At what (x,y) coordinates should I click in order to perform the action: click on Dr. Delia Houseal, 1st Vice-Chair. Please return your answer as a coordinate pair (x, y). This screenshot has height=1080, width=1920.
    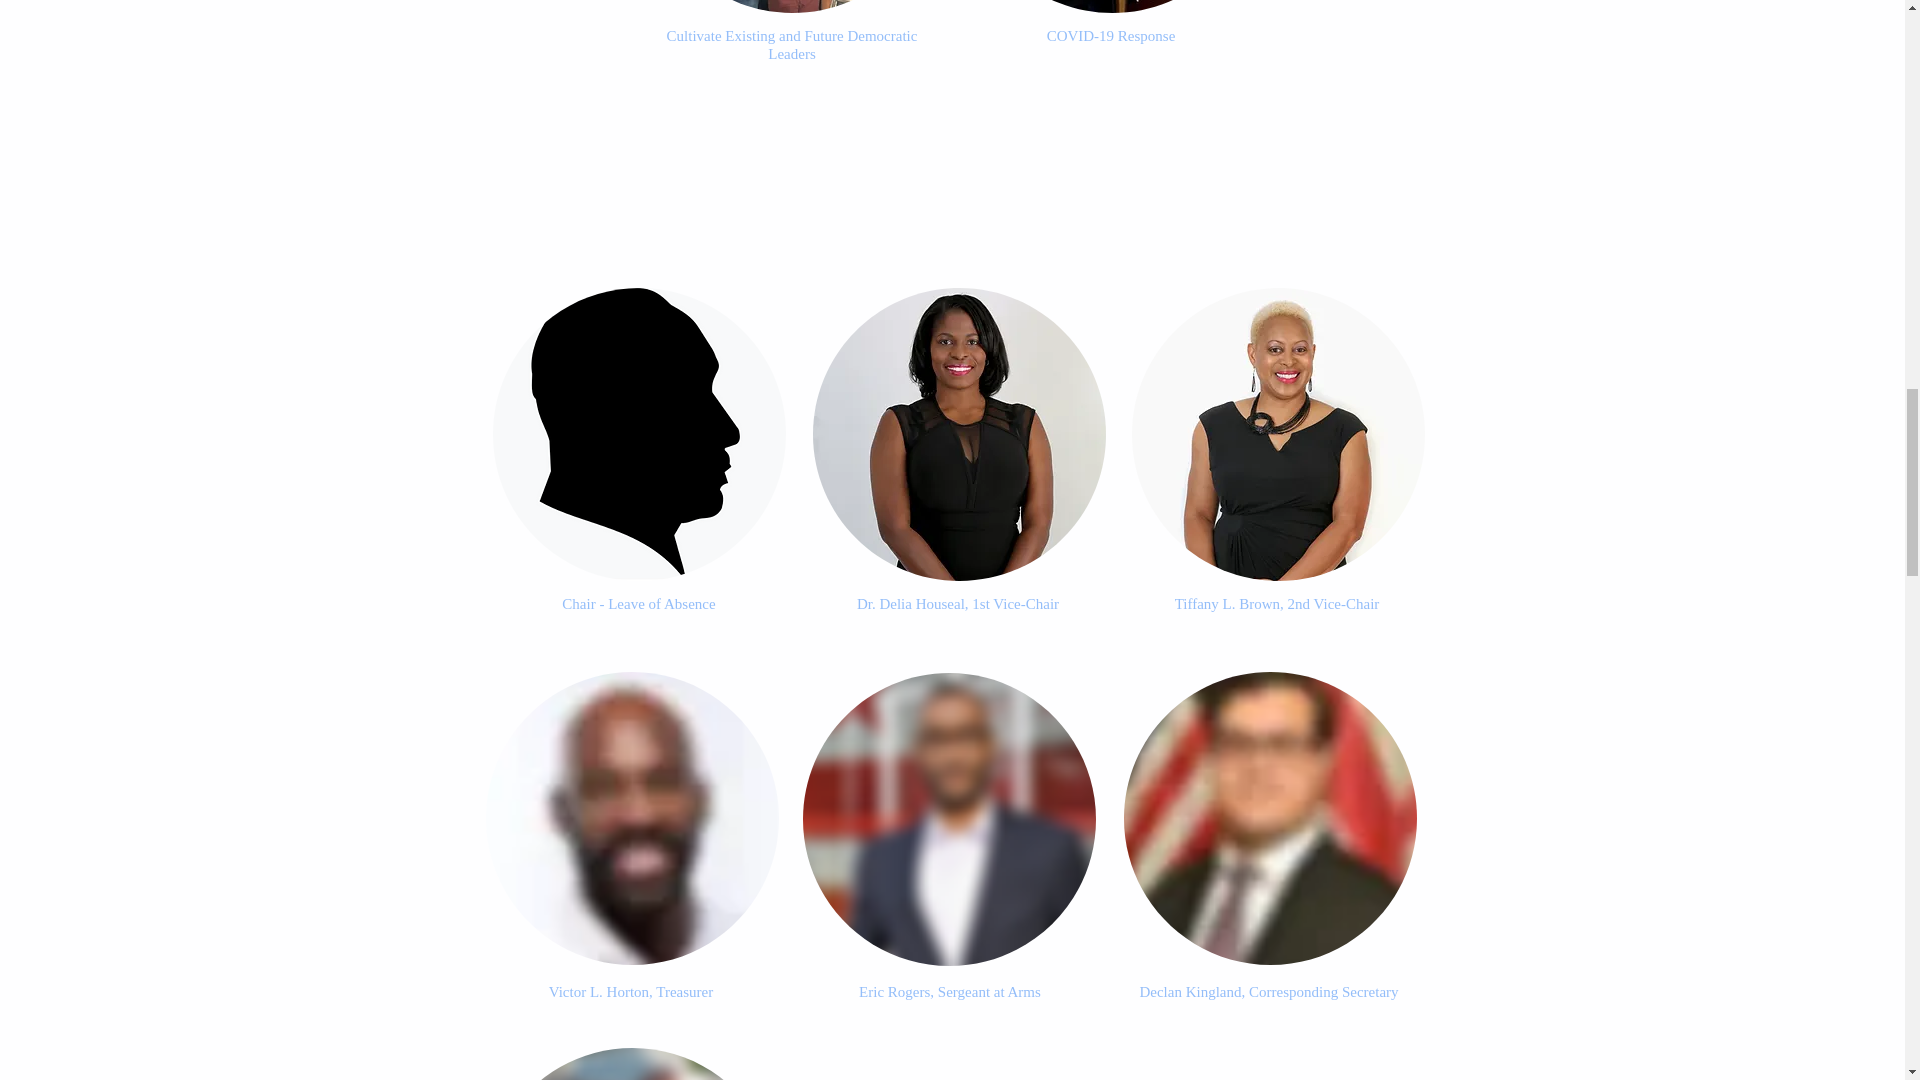
    Looking at the image, I should click on (958, 604).